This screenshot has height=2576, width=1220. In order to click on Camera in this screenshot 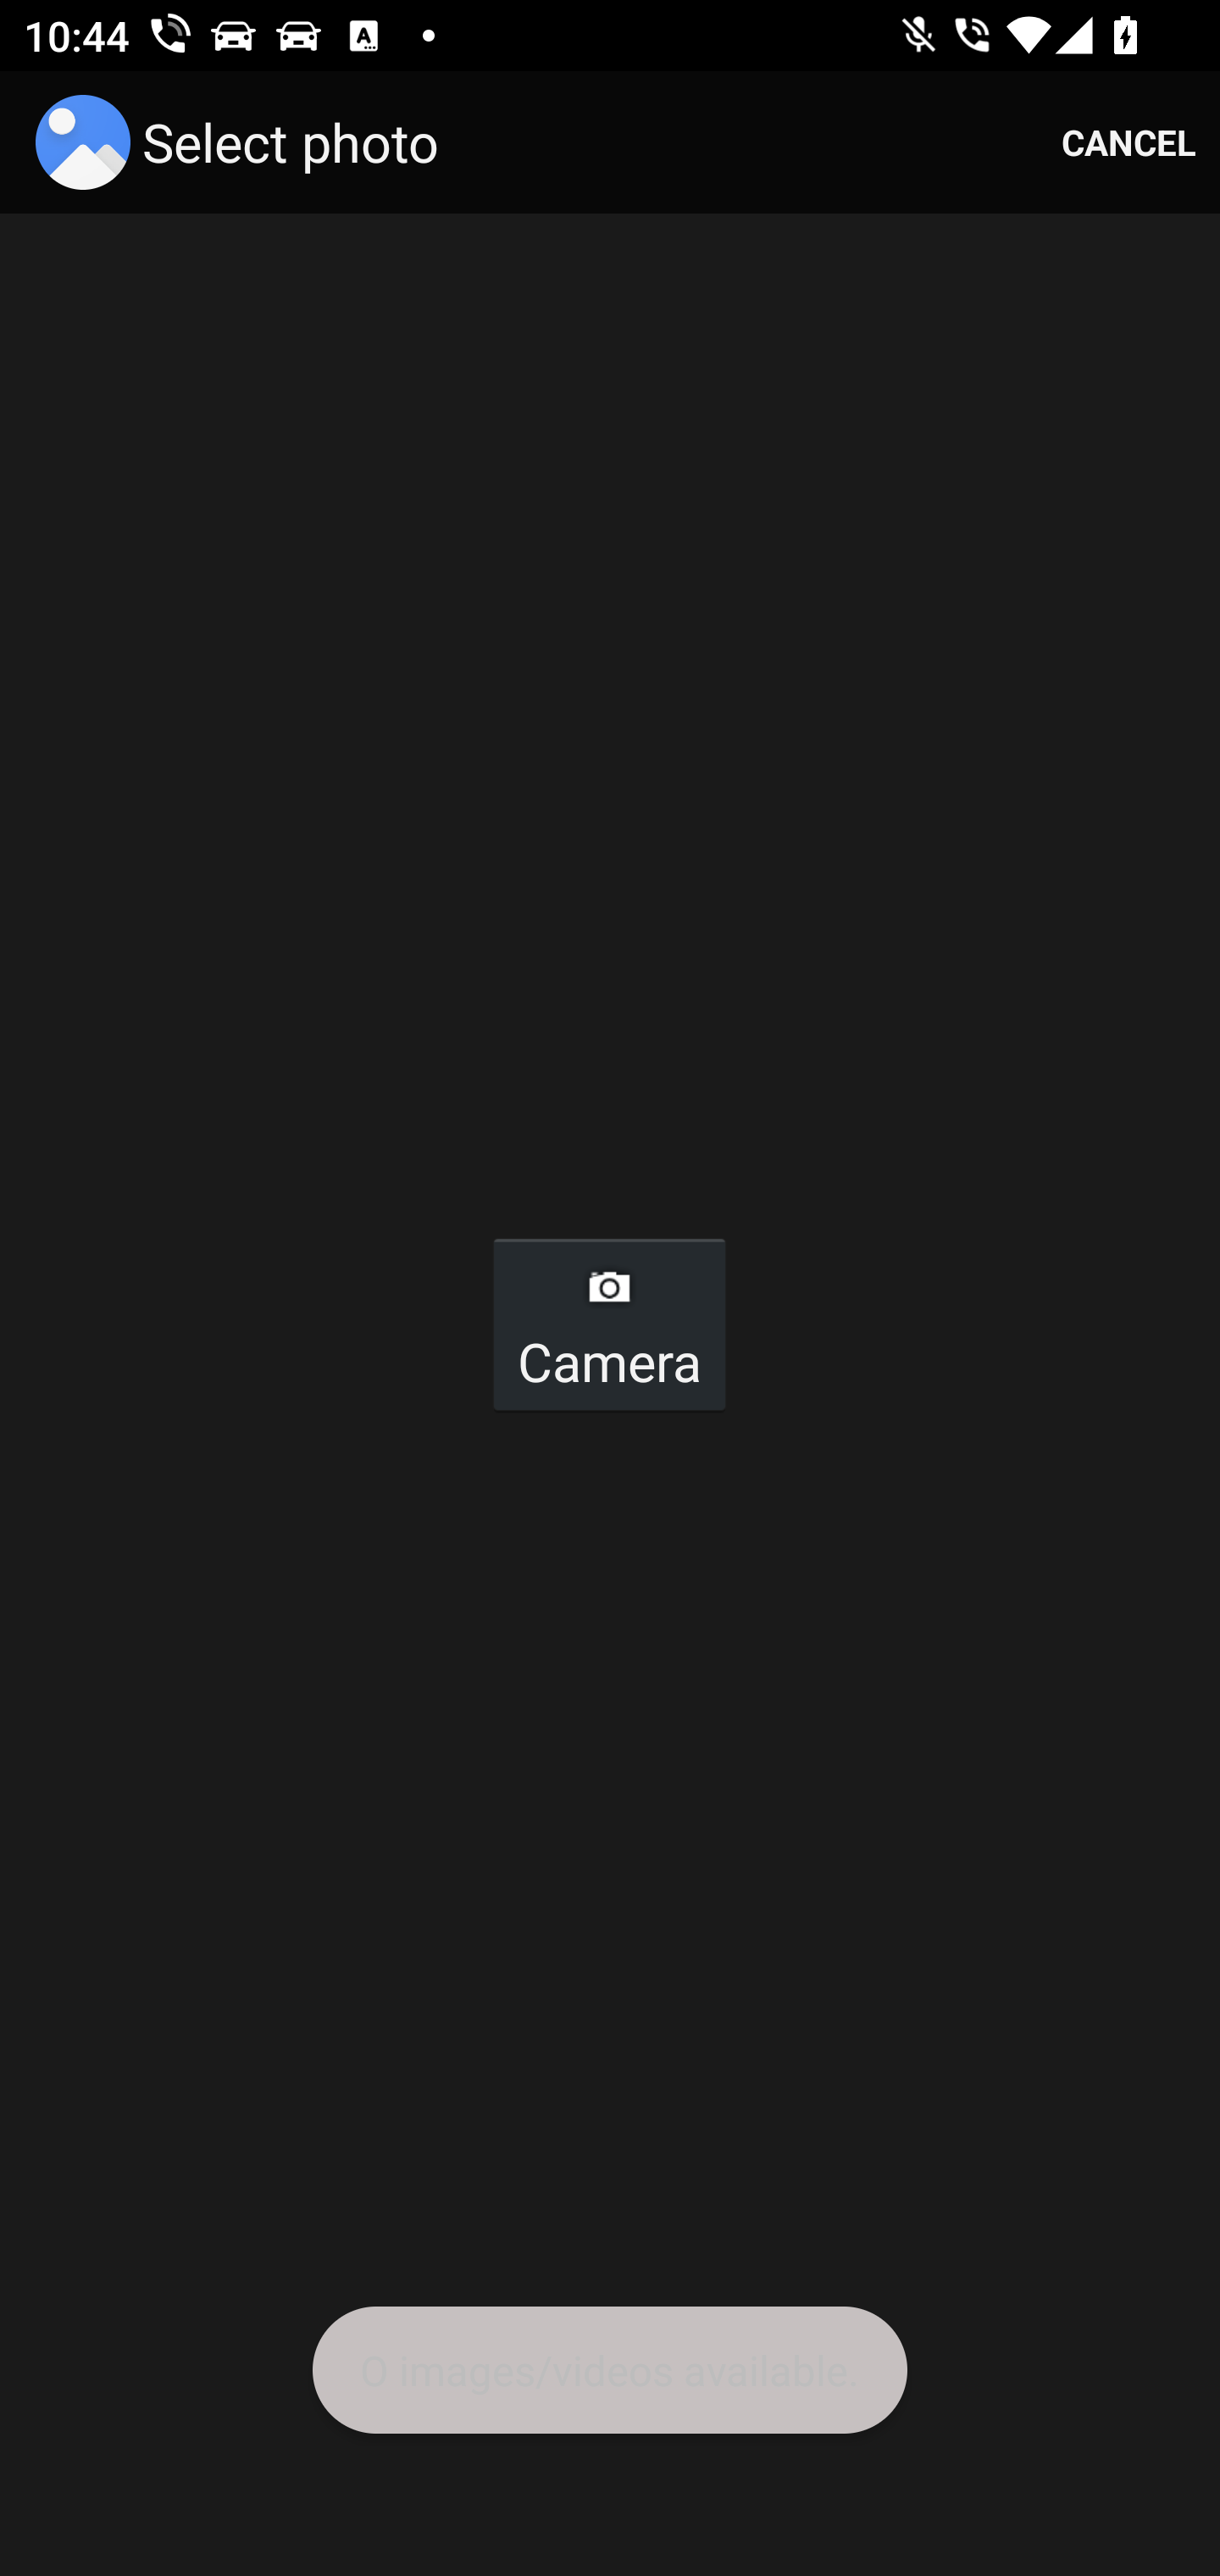, I will do `click(608, 1324)`.